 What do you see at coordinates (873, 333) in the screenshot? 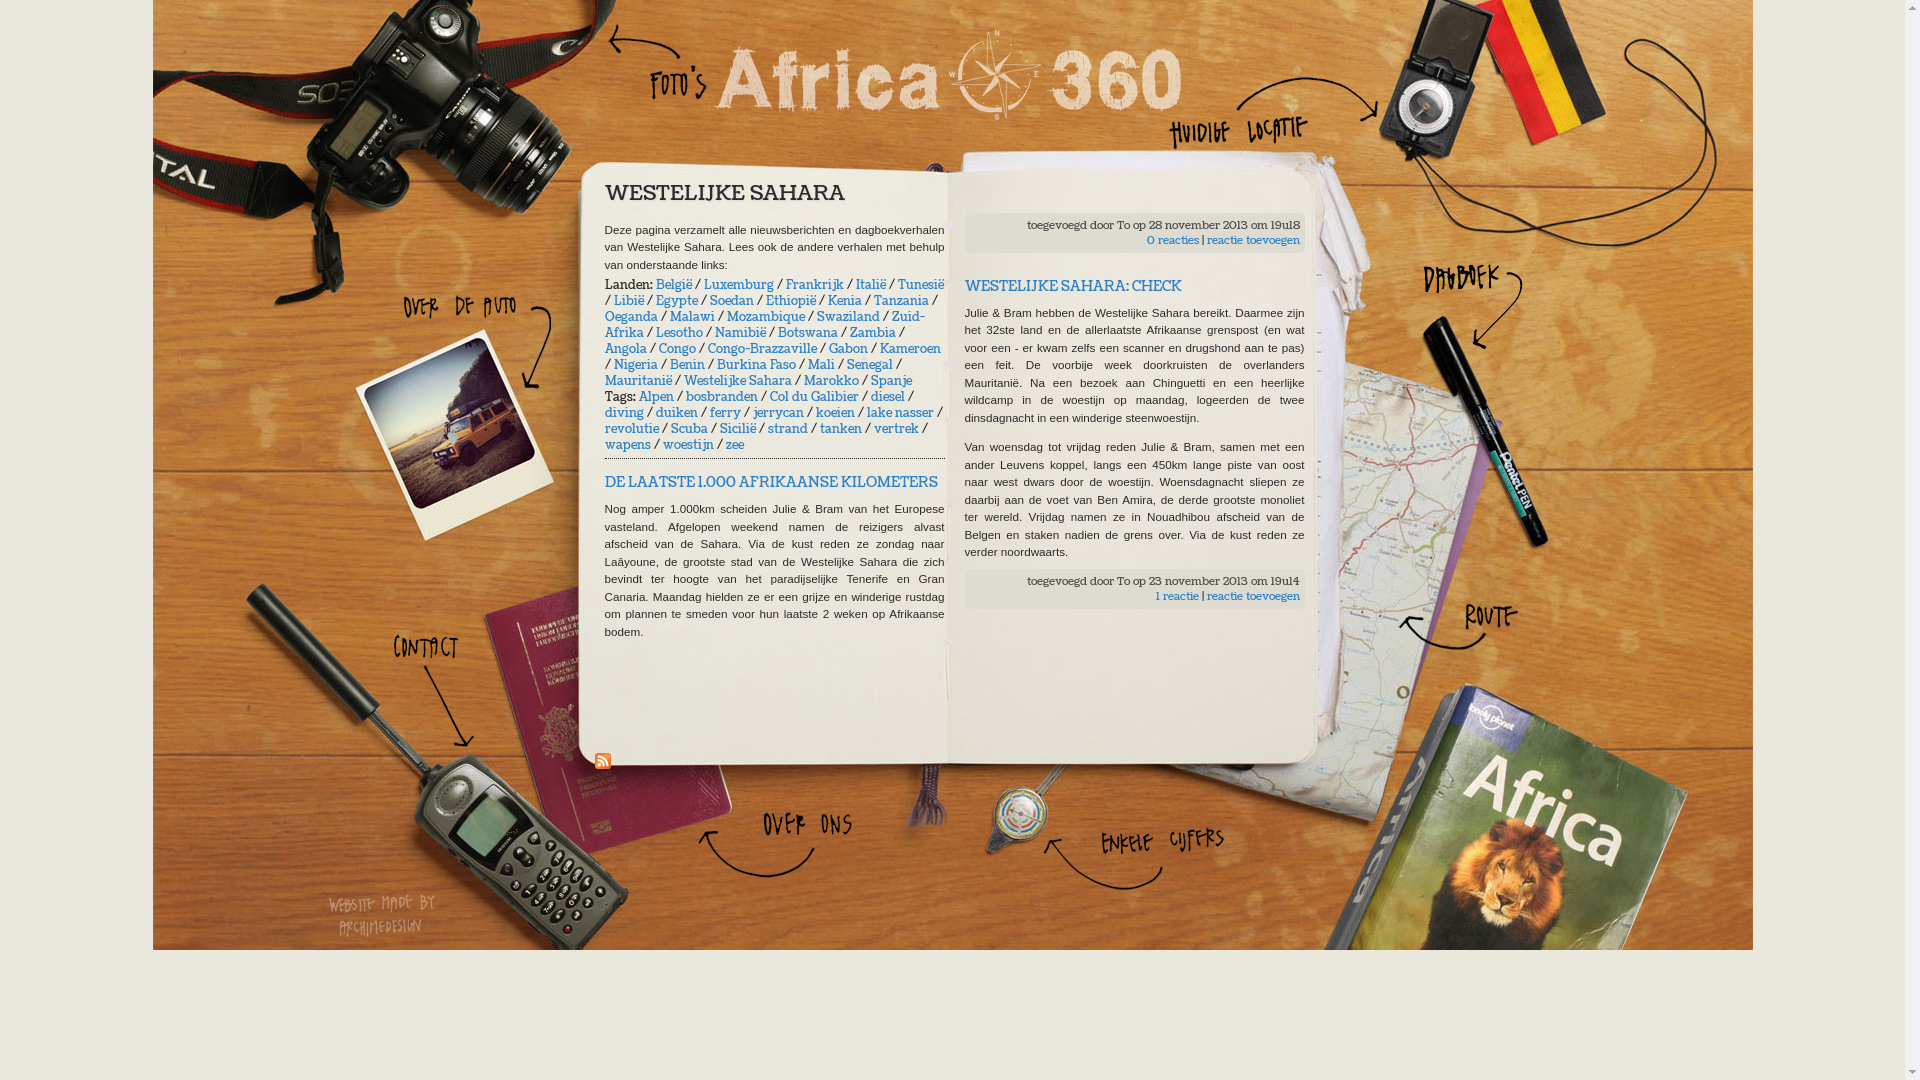
I see `Zambia` at bounding box center [873, 333].